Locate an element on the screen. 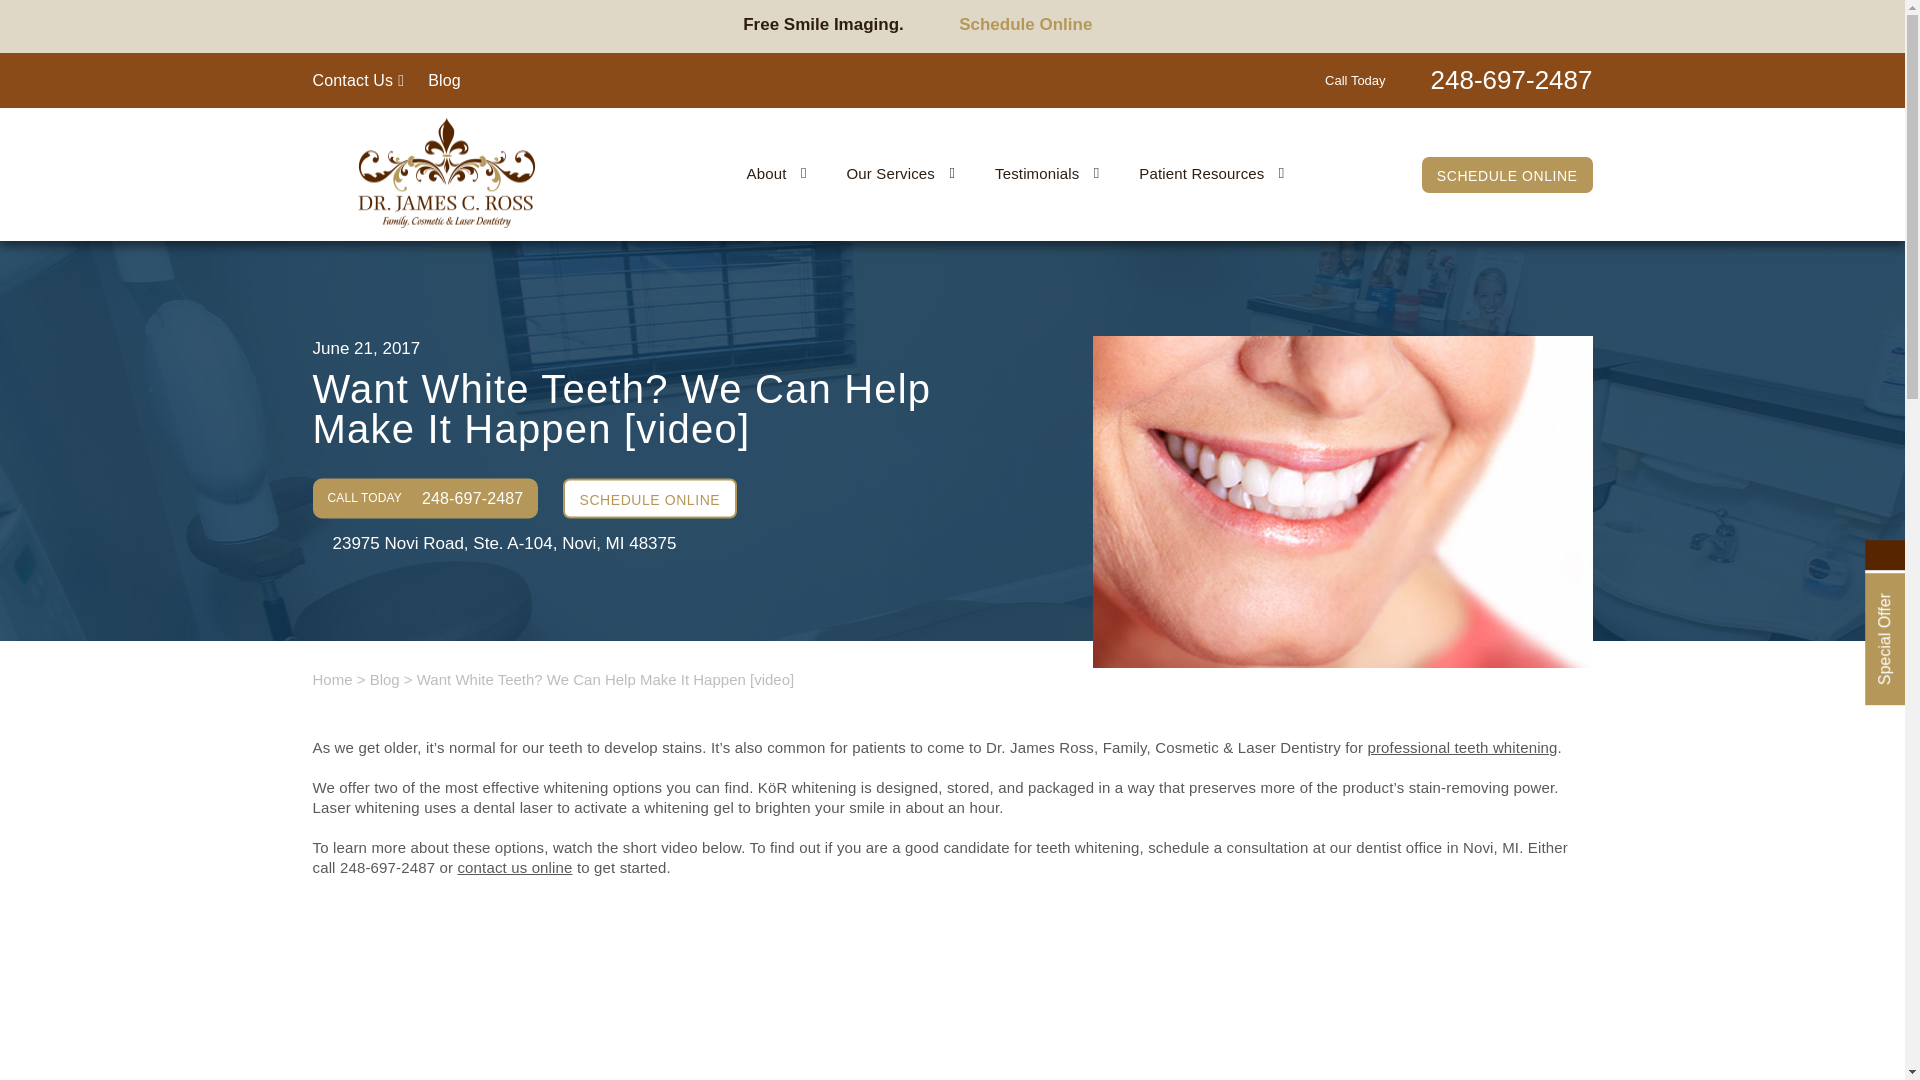 The height and width of the screenshot is (1080, 1920). Contact Us is located at coordinates (357, 80).